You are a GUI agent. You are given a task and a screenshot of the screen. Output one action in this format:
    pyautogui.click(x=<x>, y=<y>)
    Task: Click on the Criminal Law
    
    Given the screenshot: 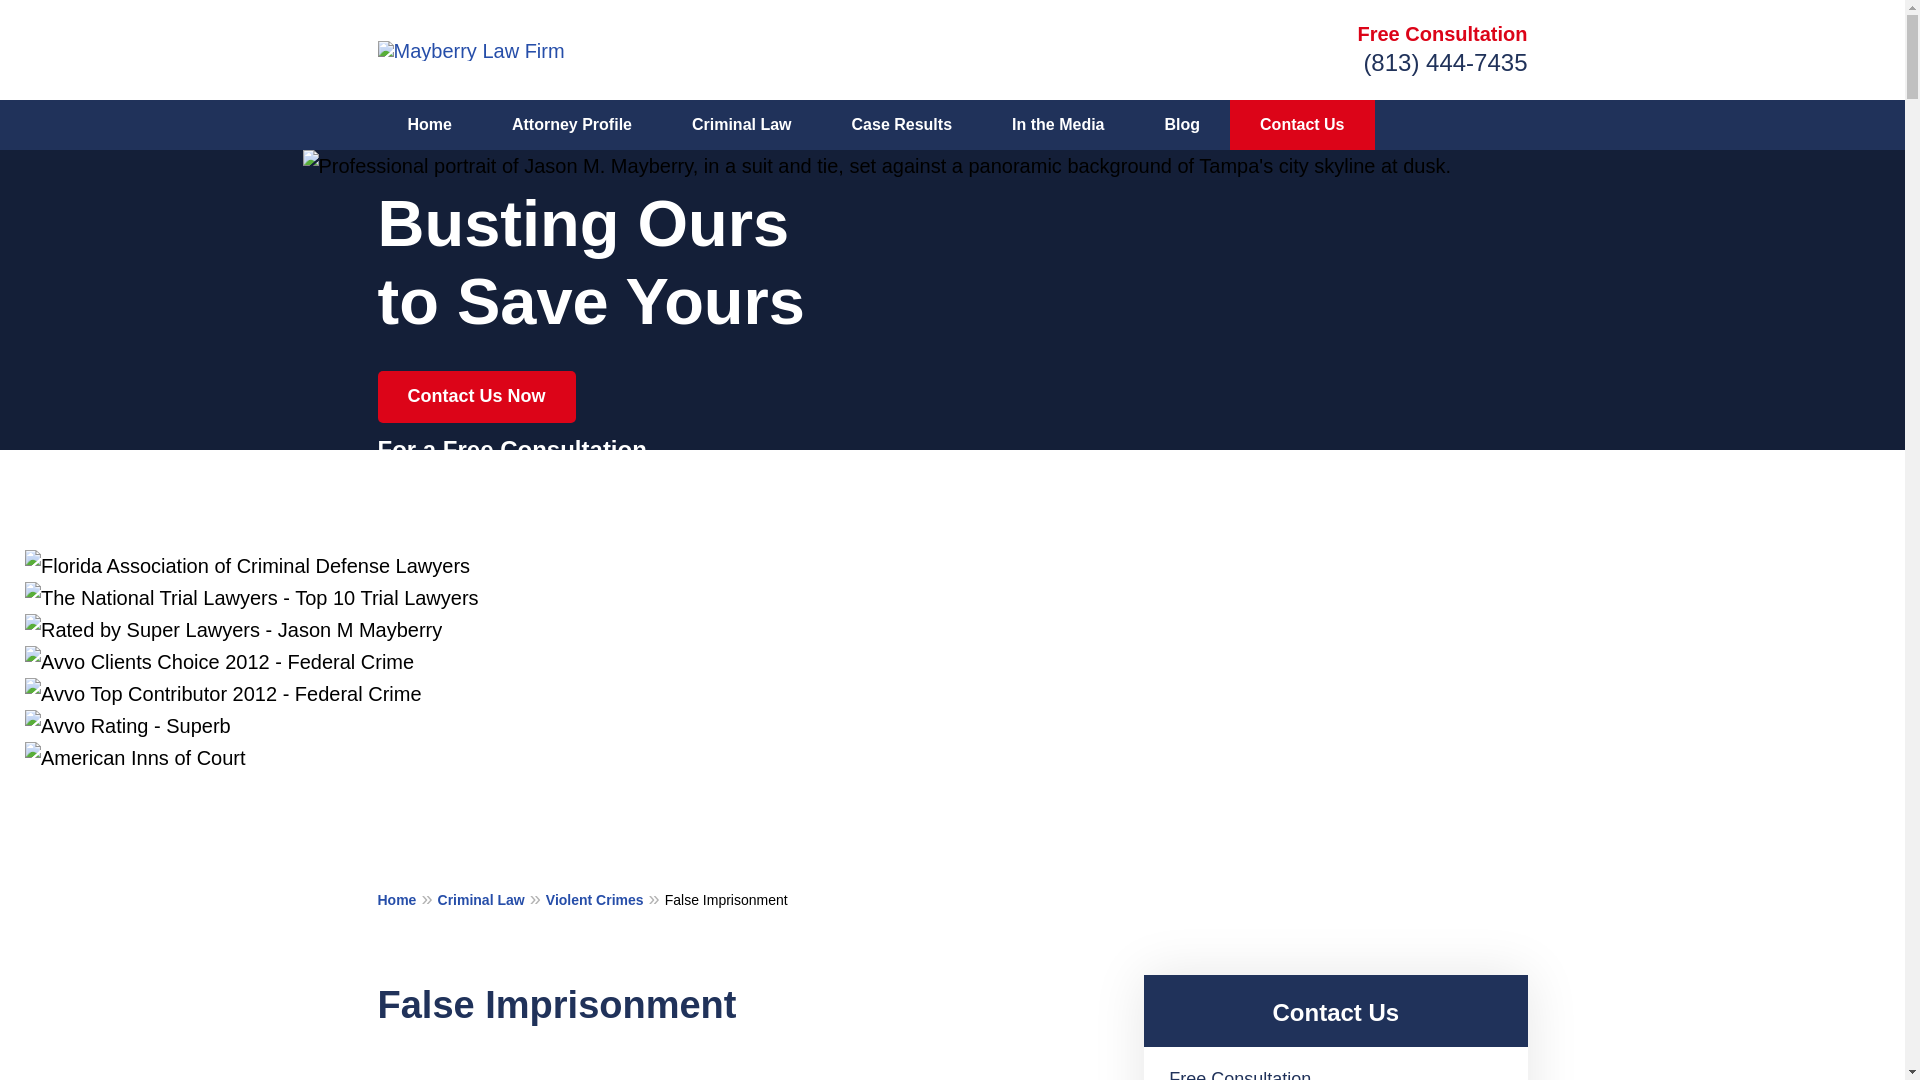 What is the action you would take?
    pyautogui.click(x=491, y=898)
    